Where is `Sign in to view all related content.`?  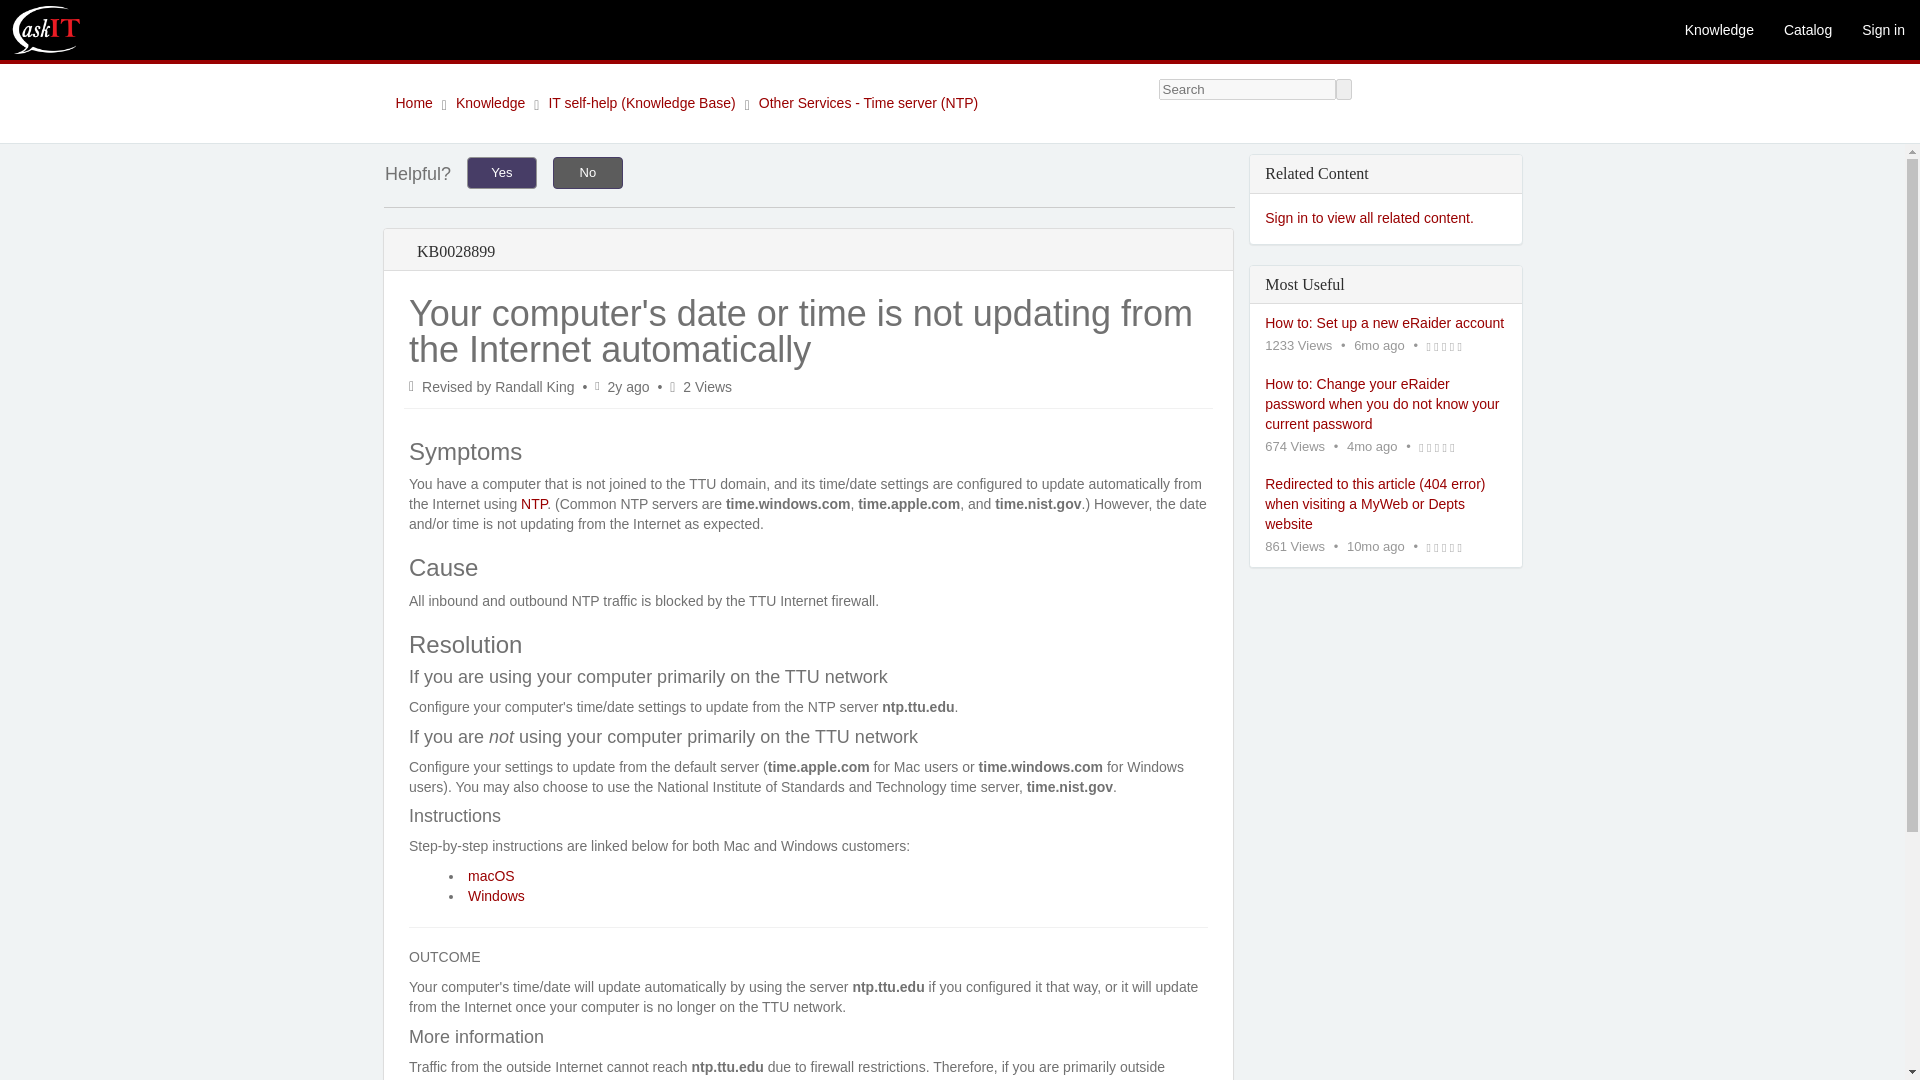
Sign in to view all related content. is located at coordinates (1370, 217).